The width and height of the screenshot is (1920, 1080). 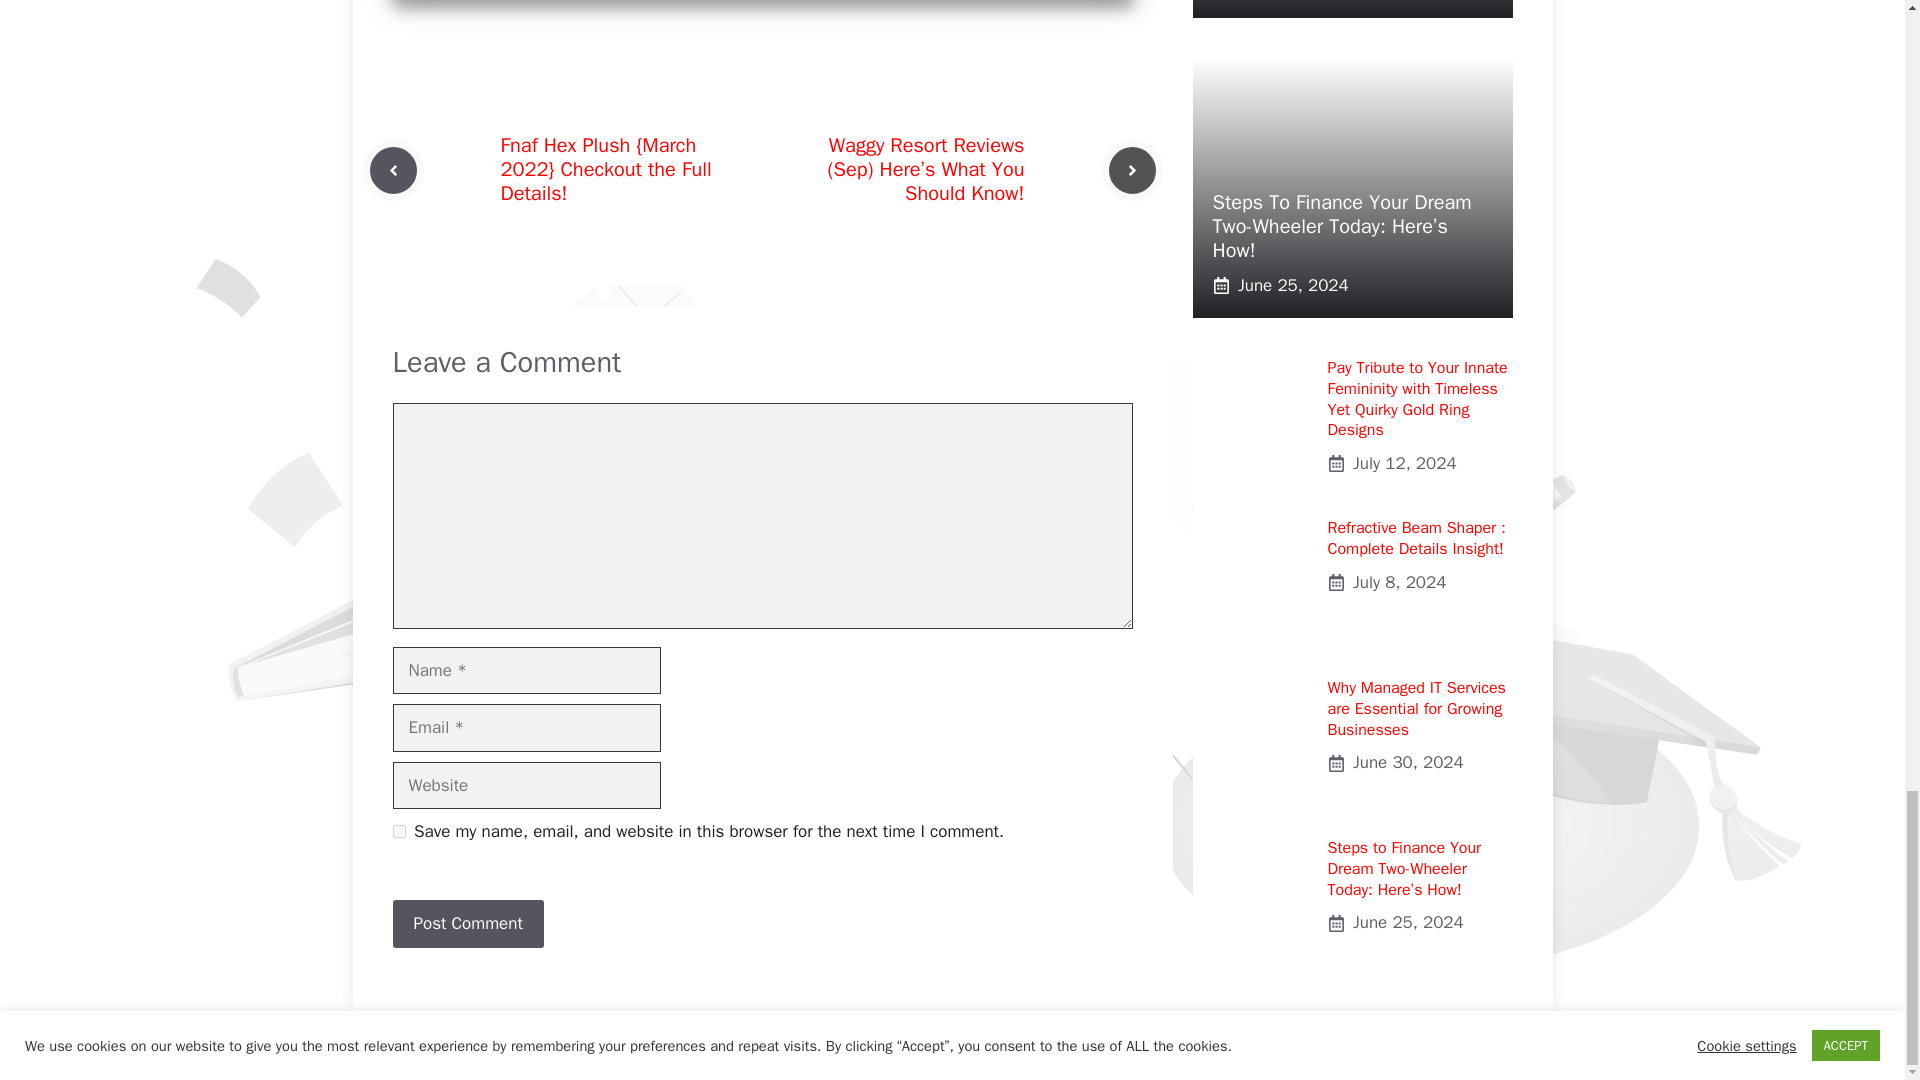 I want to click on Post Comment, so click(x=467, y=924).